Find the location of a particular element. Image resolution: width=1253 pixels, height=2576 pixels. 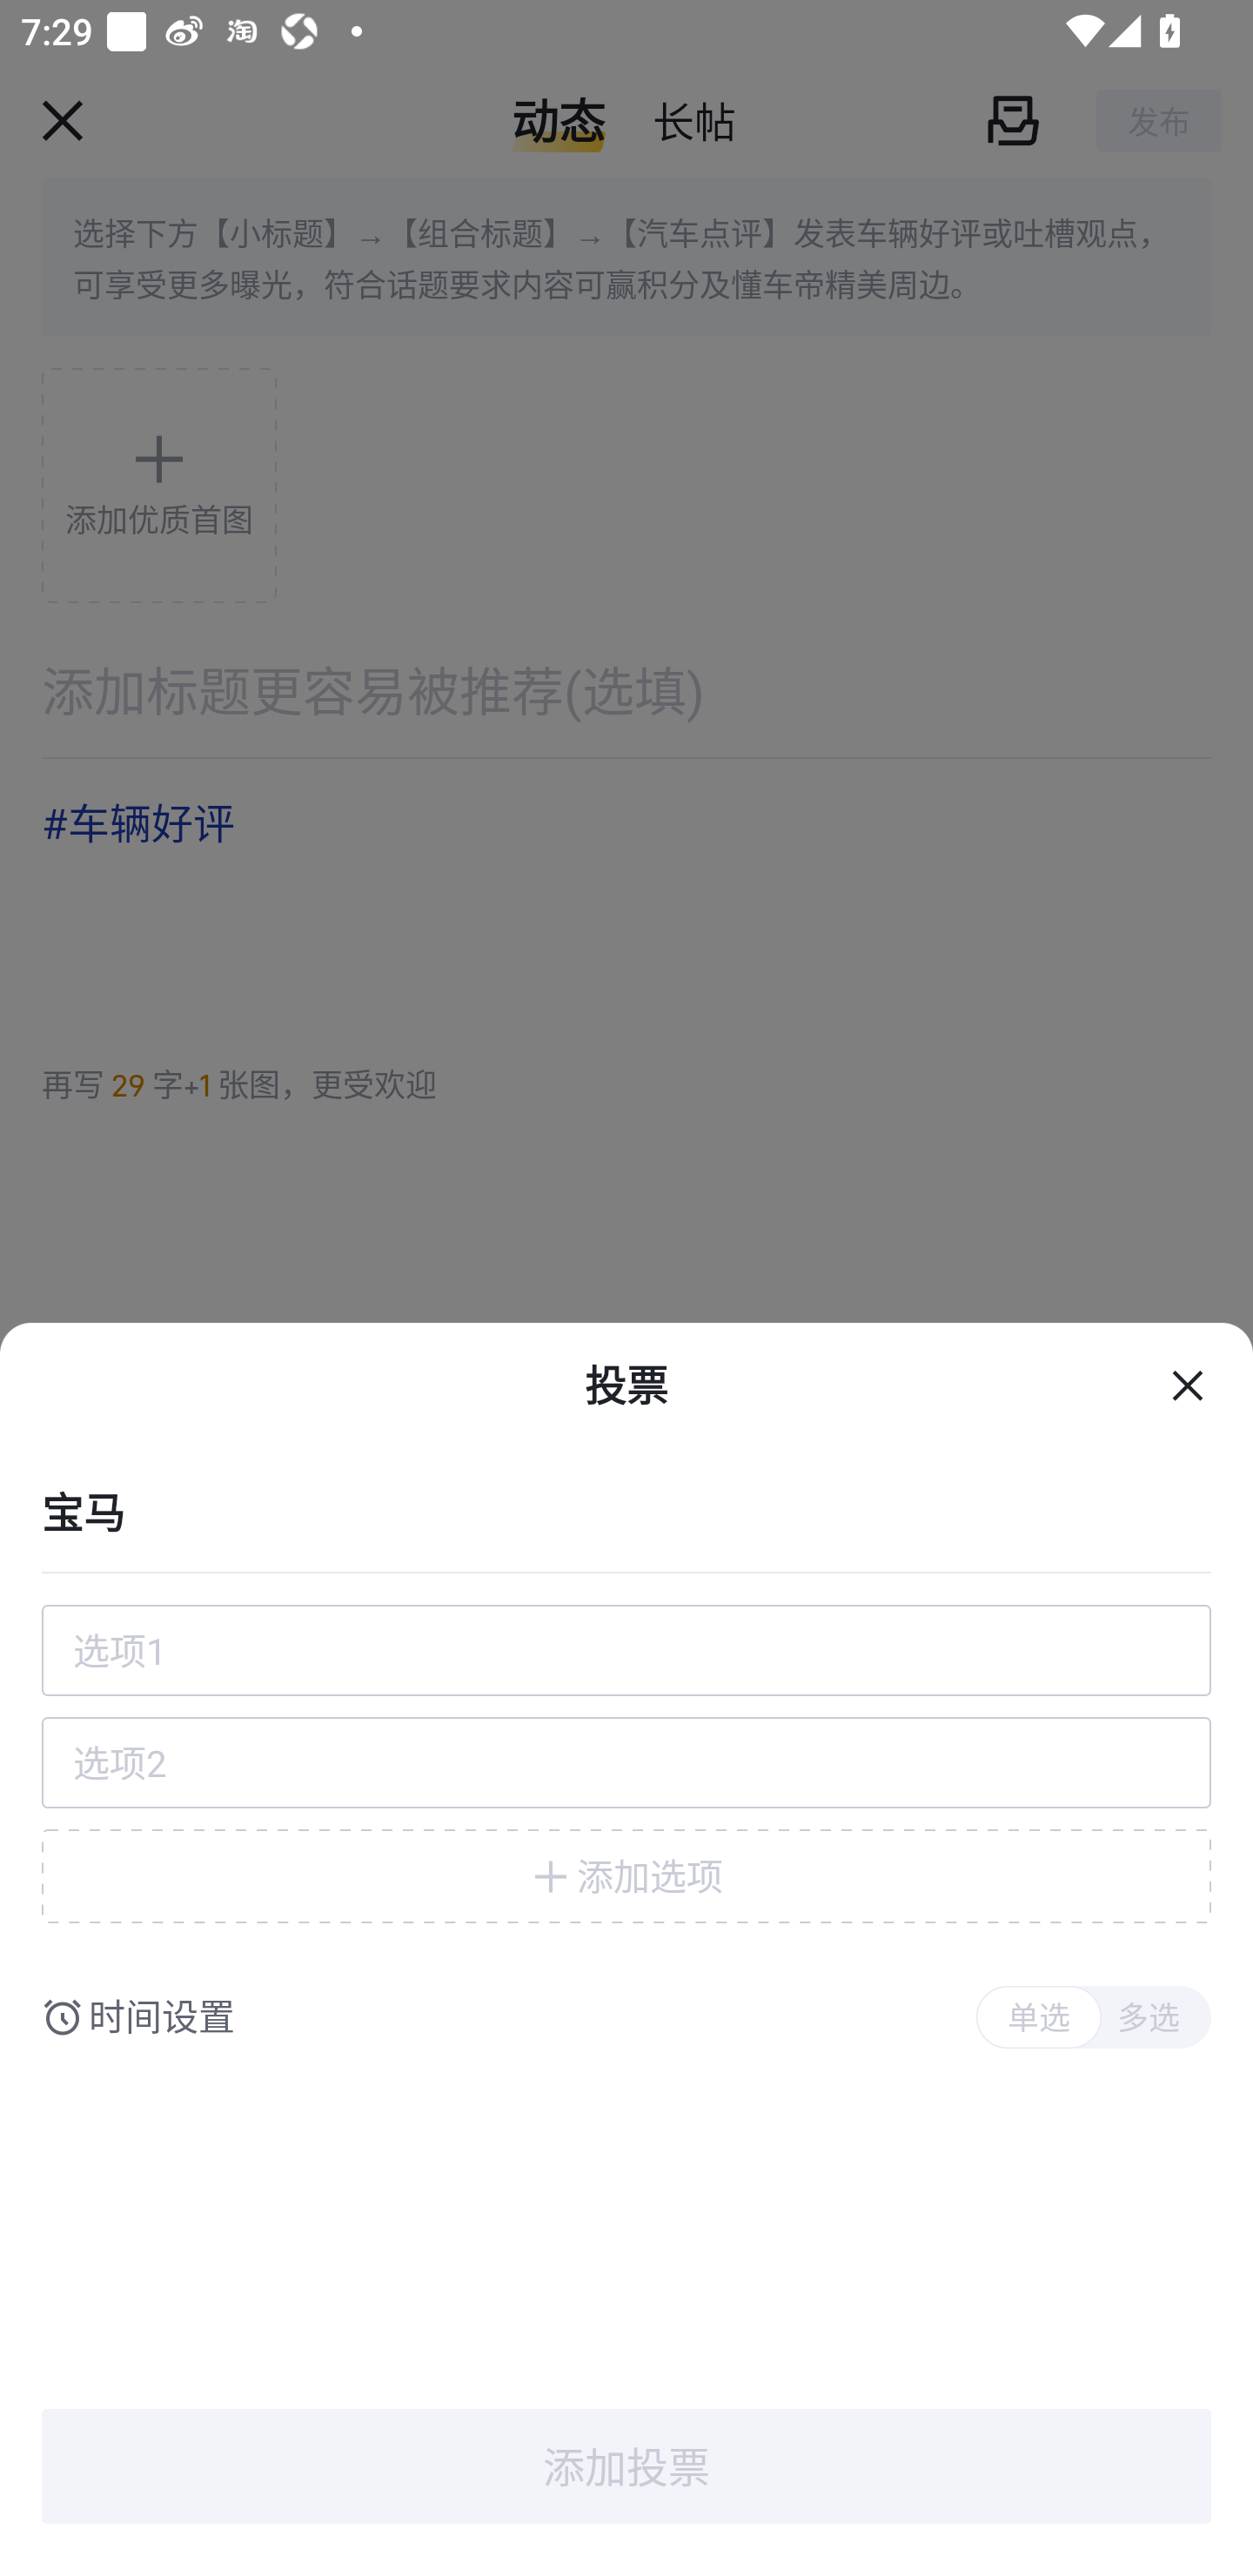

选项1 is located at coordinates (626, 1650).